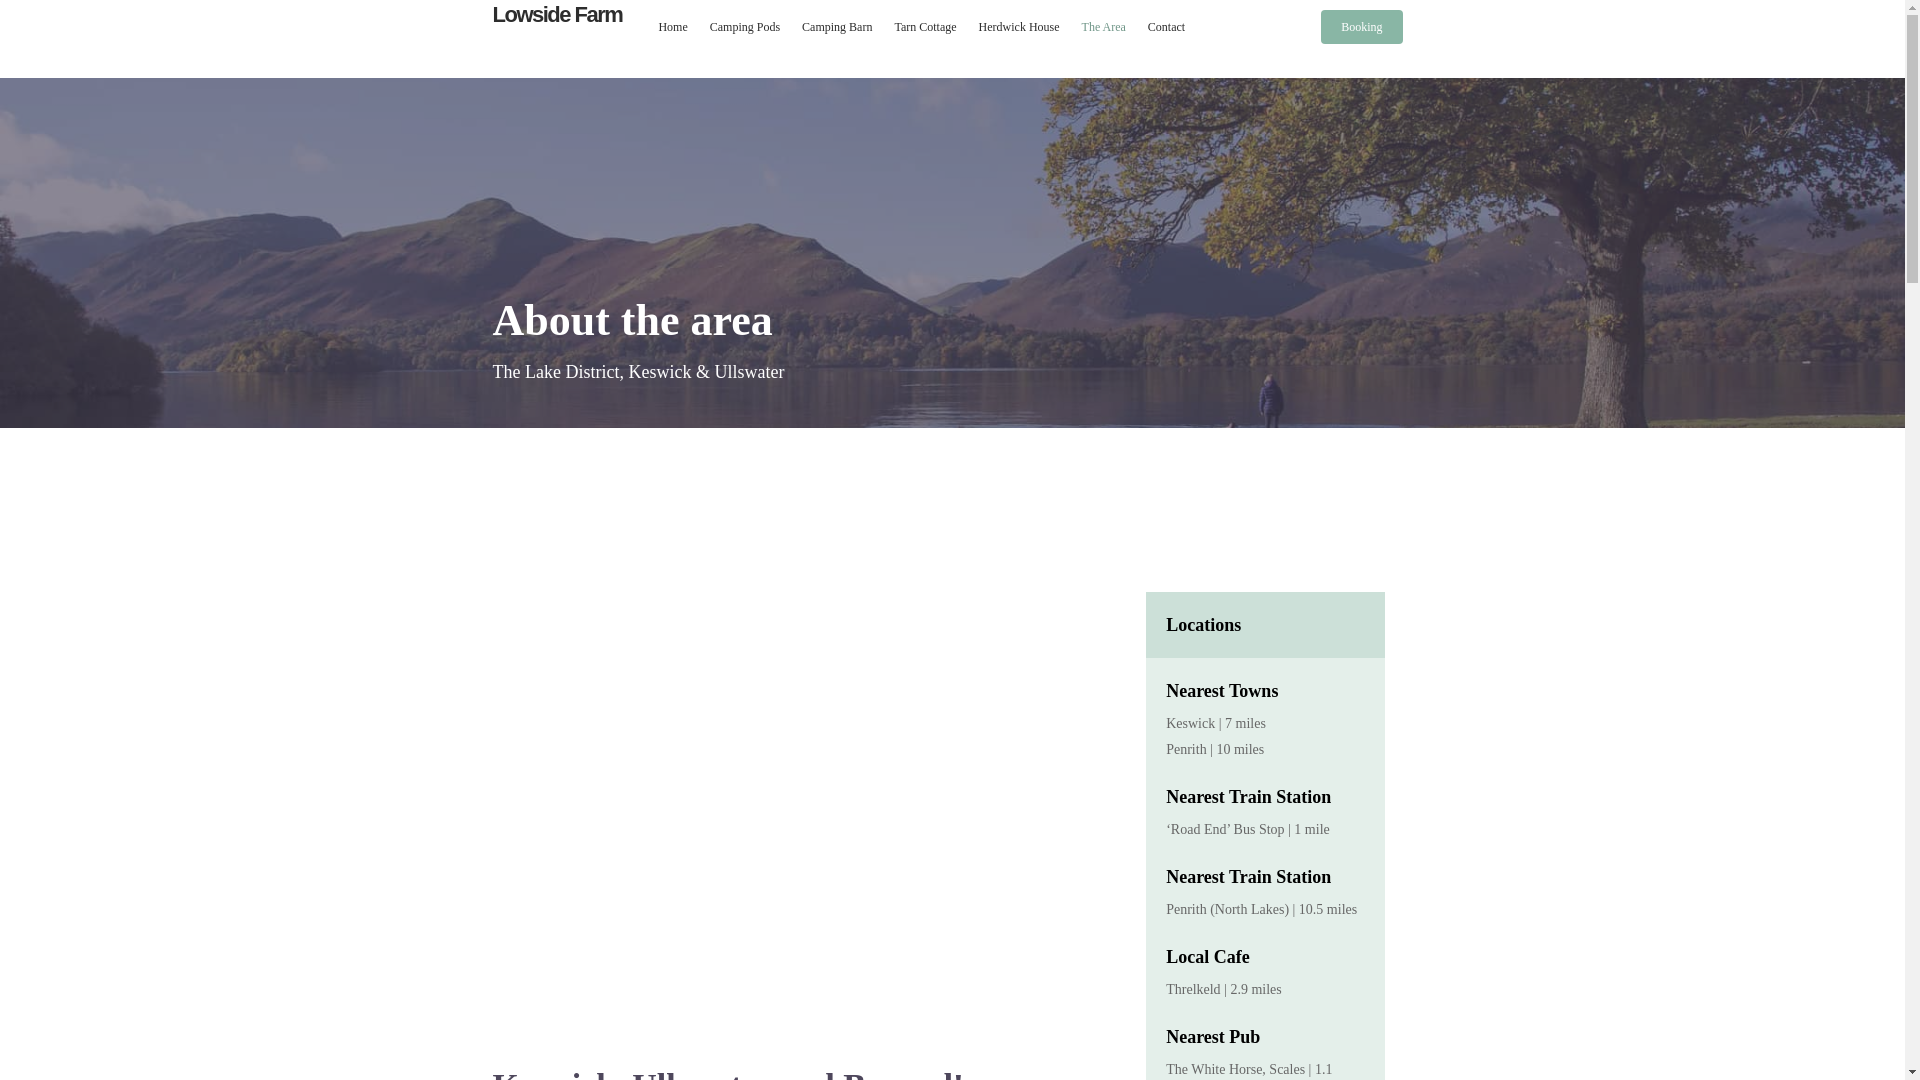 This screenshot has height=1080, width=1920. I want to click on Herdwick House, so click(1019, 26).